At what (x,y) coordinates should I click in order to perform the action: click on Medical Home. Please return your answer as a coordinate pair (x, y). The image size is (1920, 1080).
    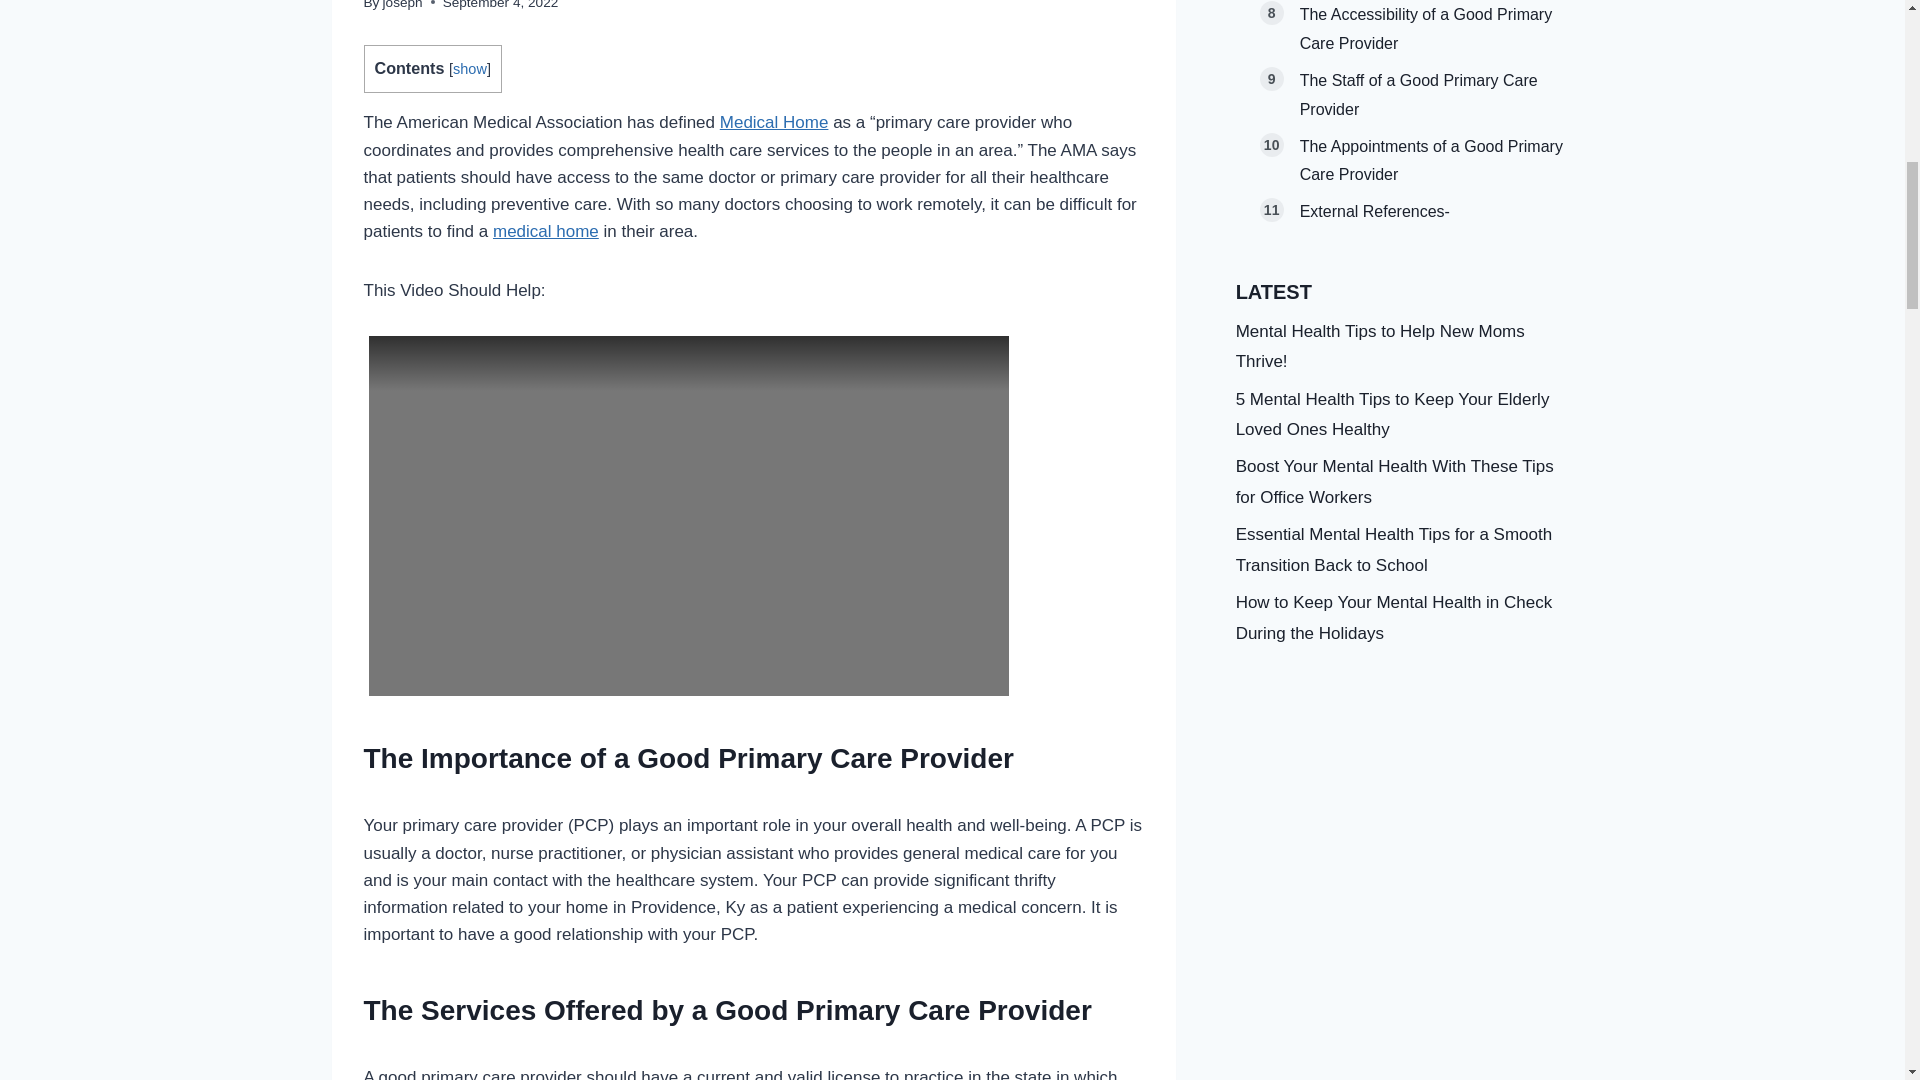
    Looking at the image, I should click on (774, 122).